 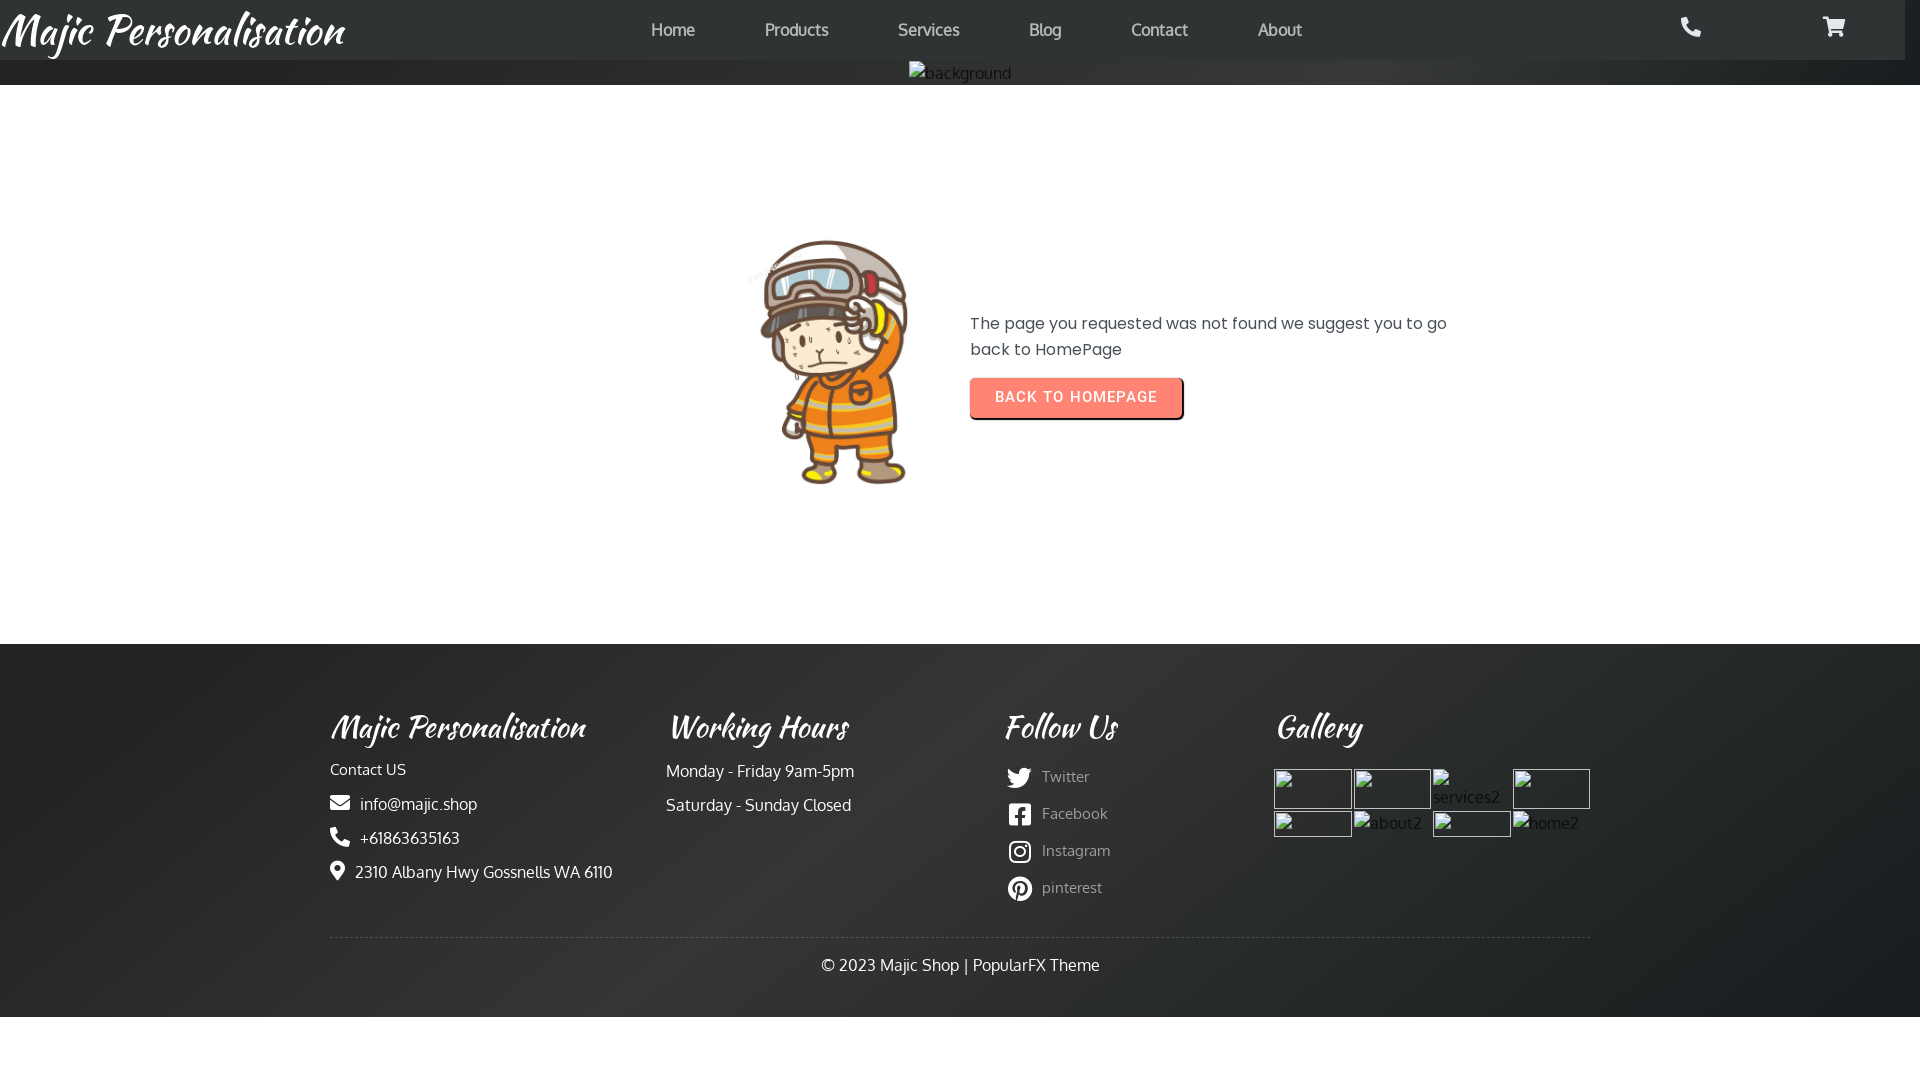 I want to click on Instagram, so click(x=1128, y=852).